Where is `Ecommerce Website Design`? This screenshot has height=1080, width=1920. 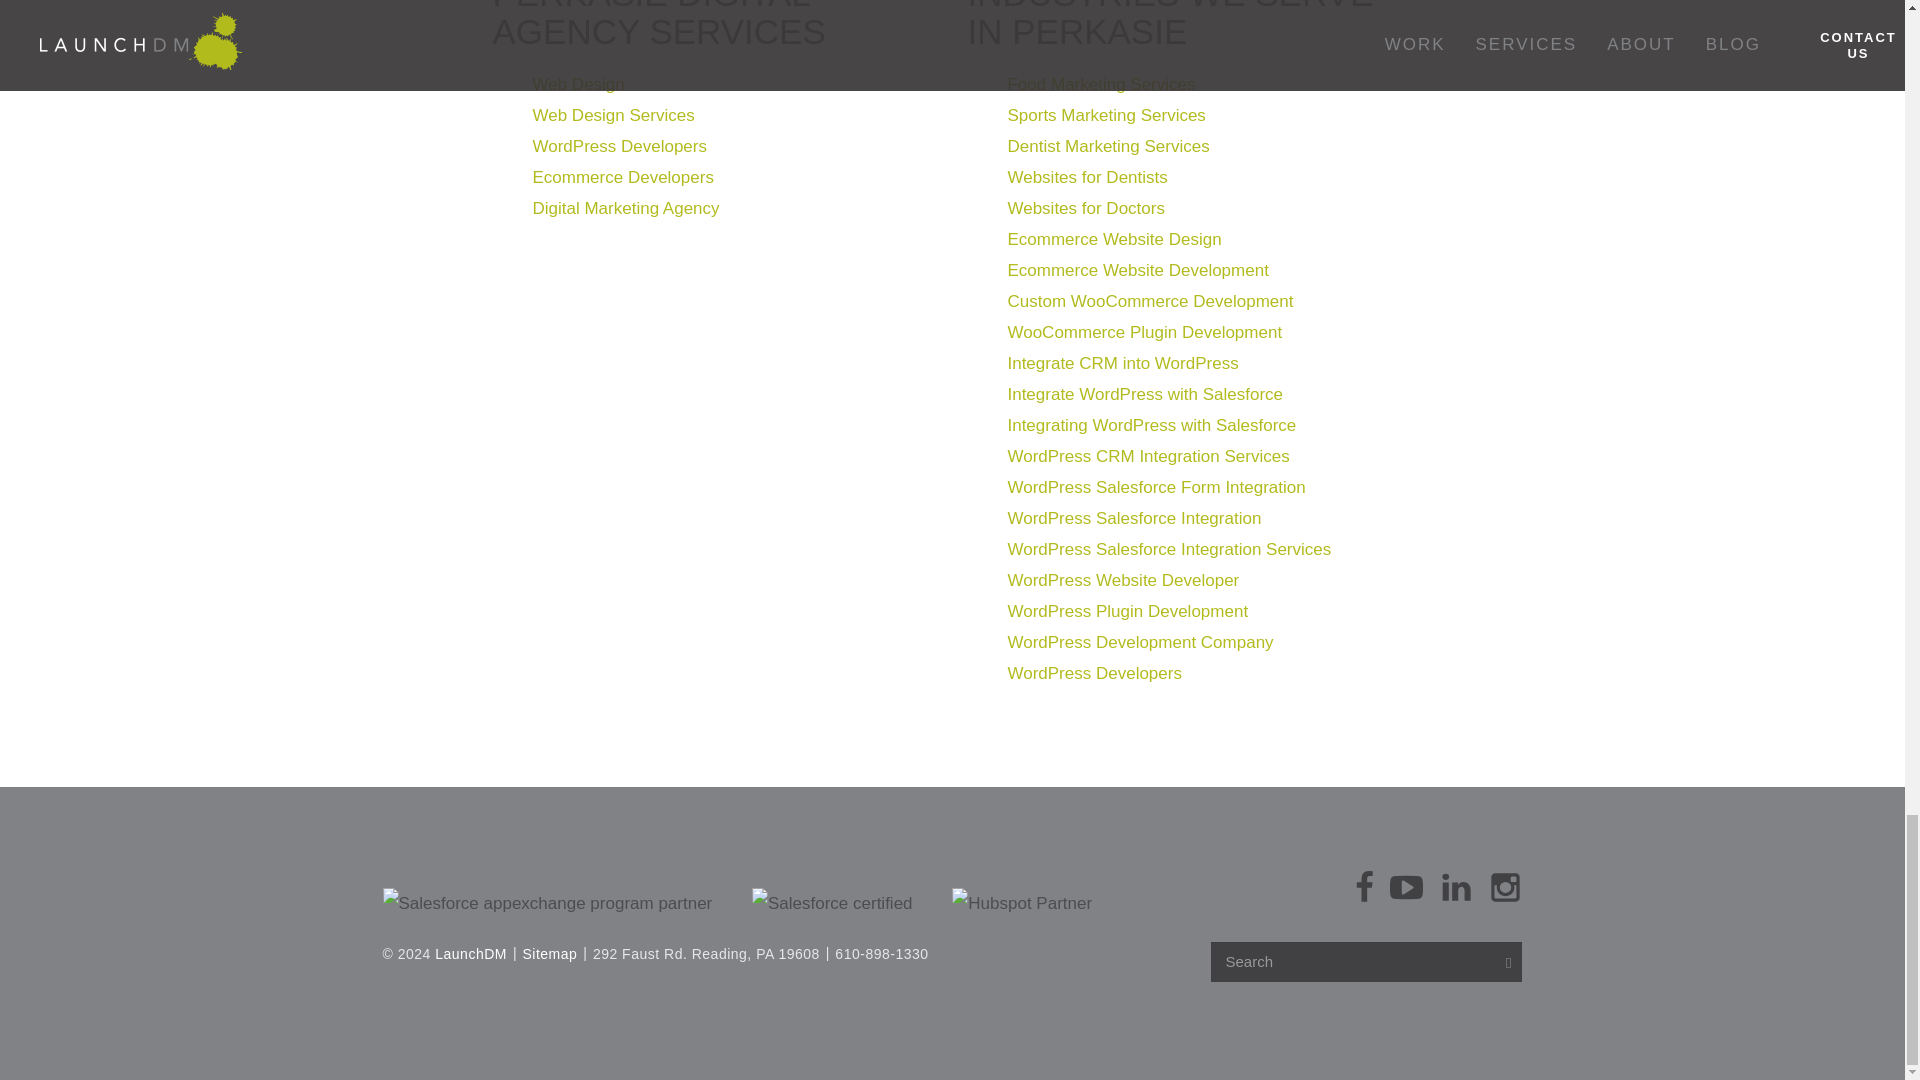 Ecommerce Website Design is located at coordinates (1114, 240).